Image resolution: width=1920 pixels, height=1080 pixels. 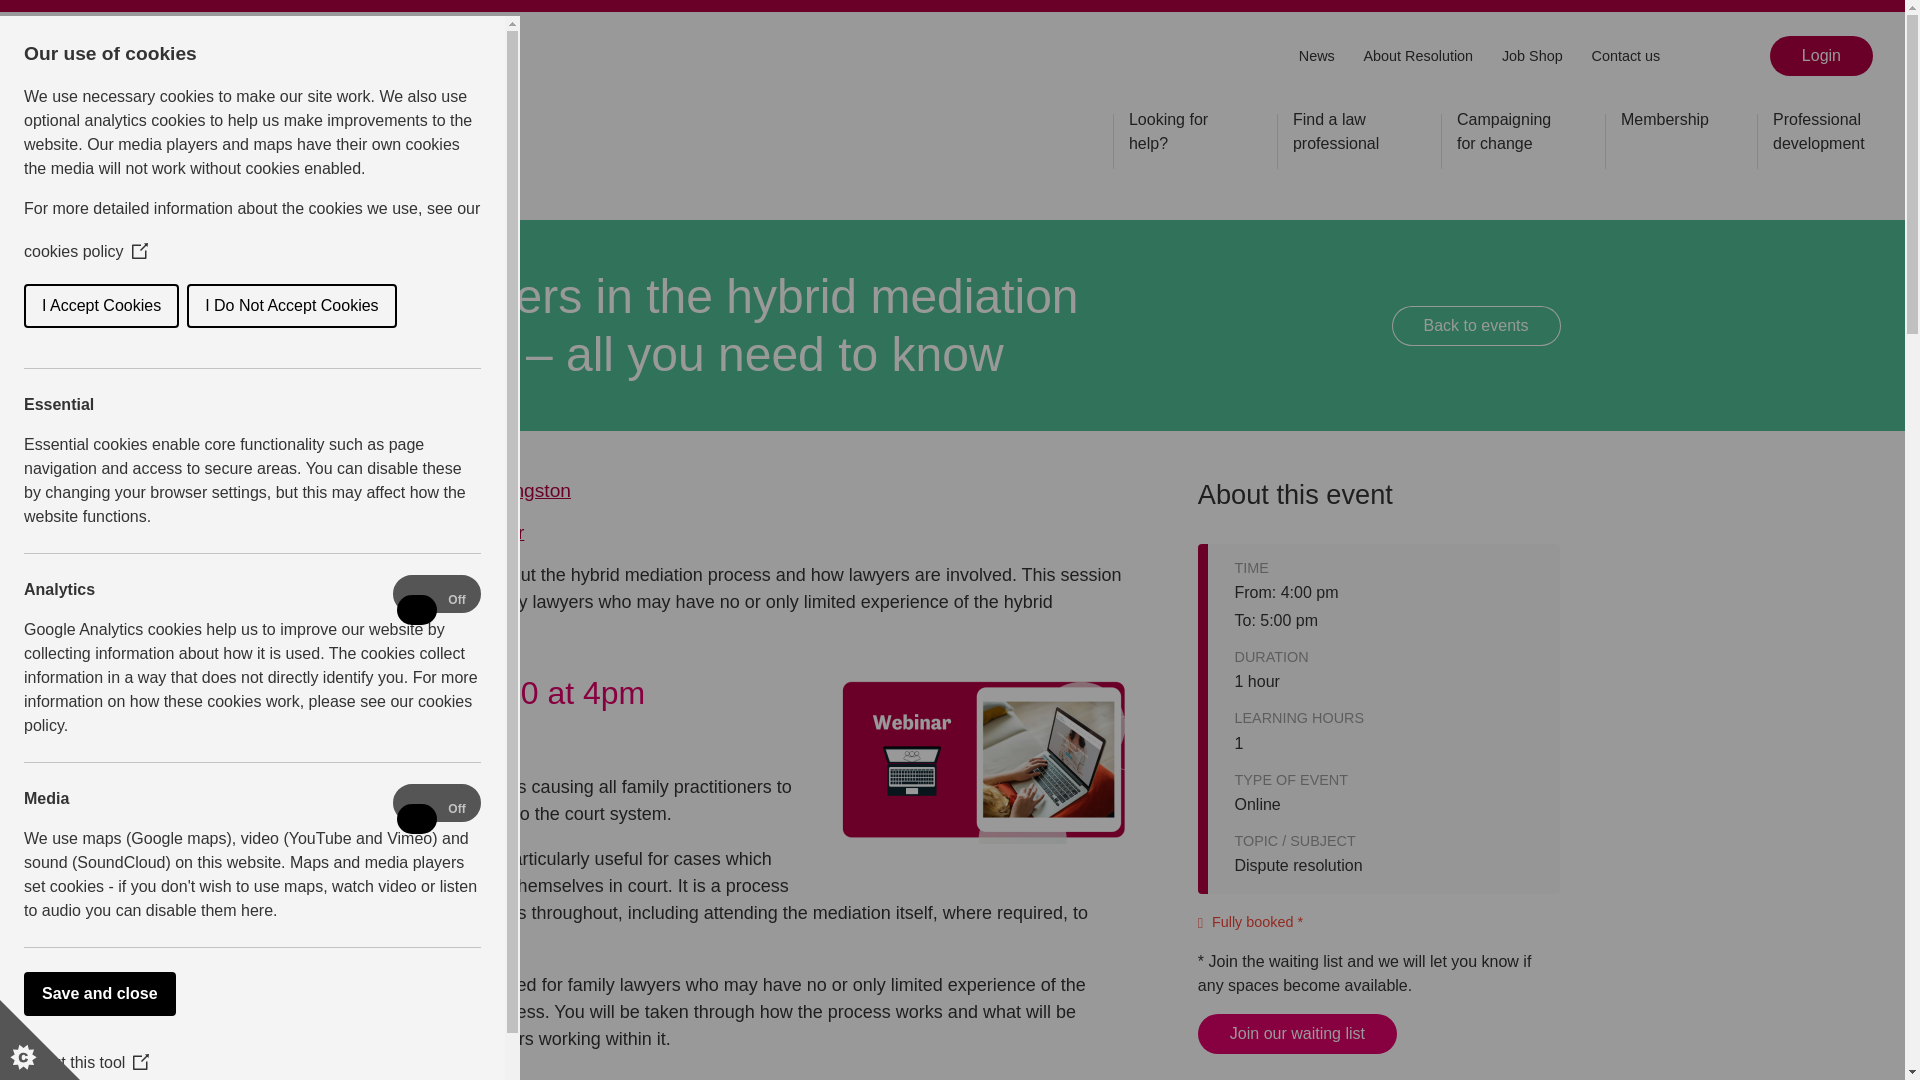 I want to click on Looking for help?, so click(x=1178, y=136).